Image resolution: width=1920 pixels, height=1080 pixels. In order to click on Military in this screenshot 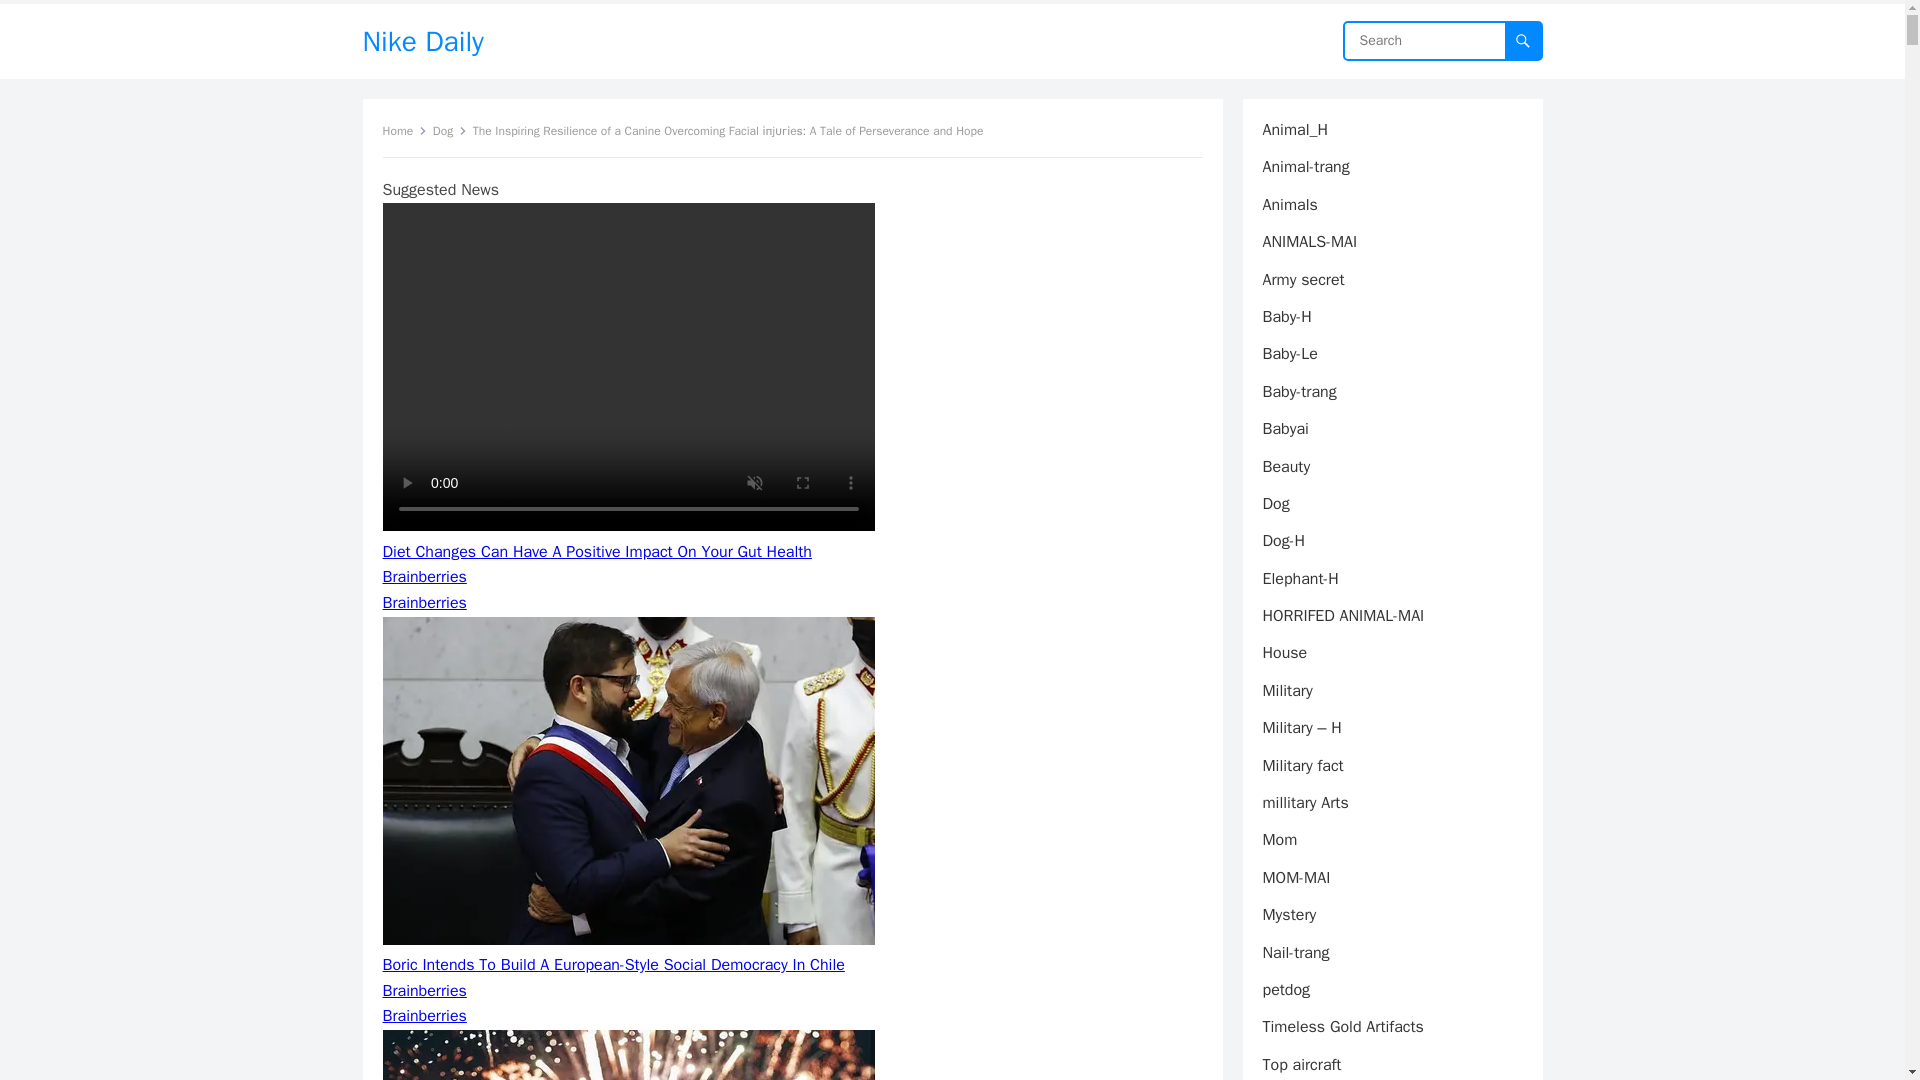, I will do `click(1286, 690)`.